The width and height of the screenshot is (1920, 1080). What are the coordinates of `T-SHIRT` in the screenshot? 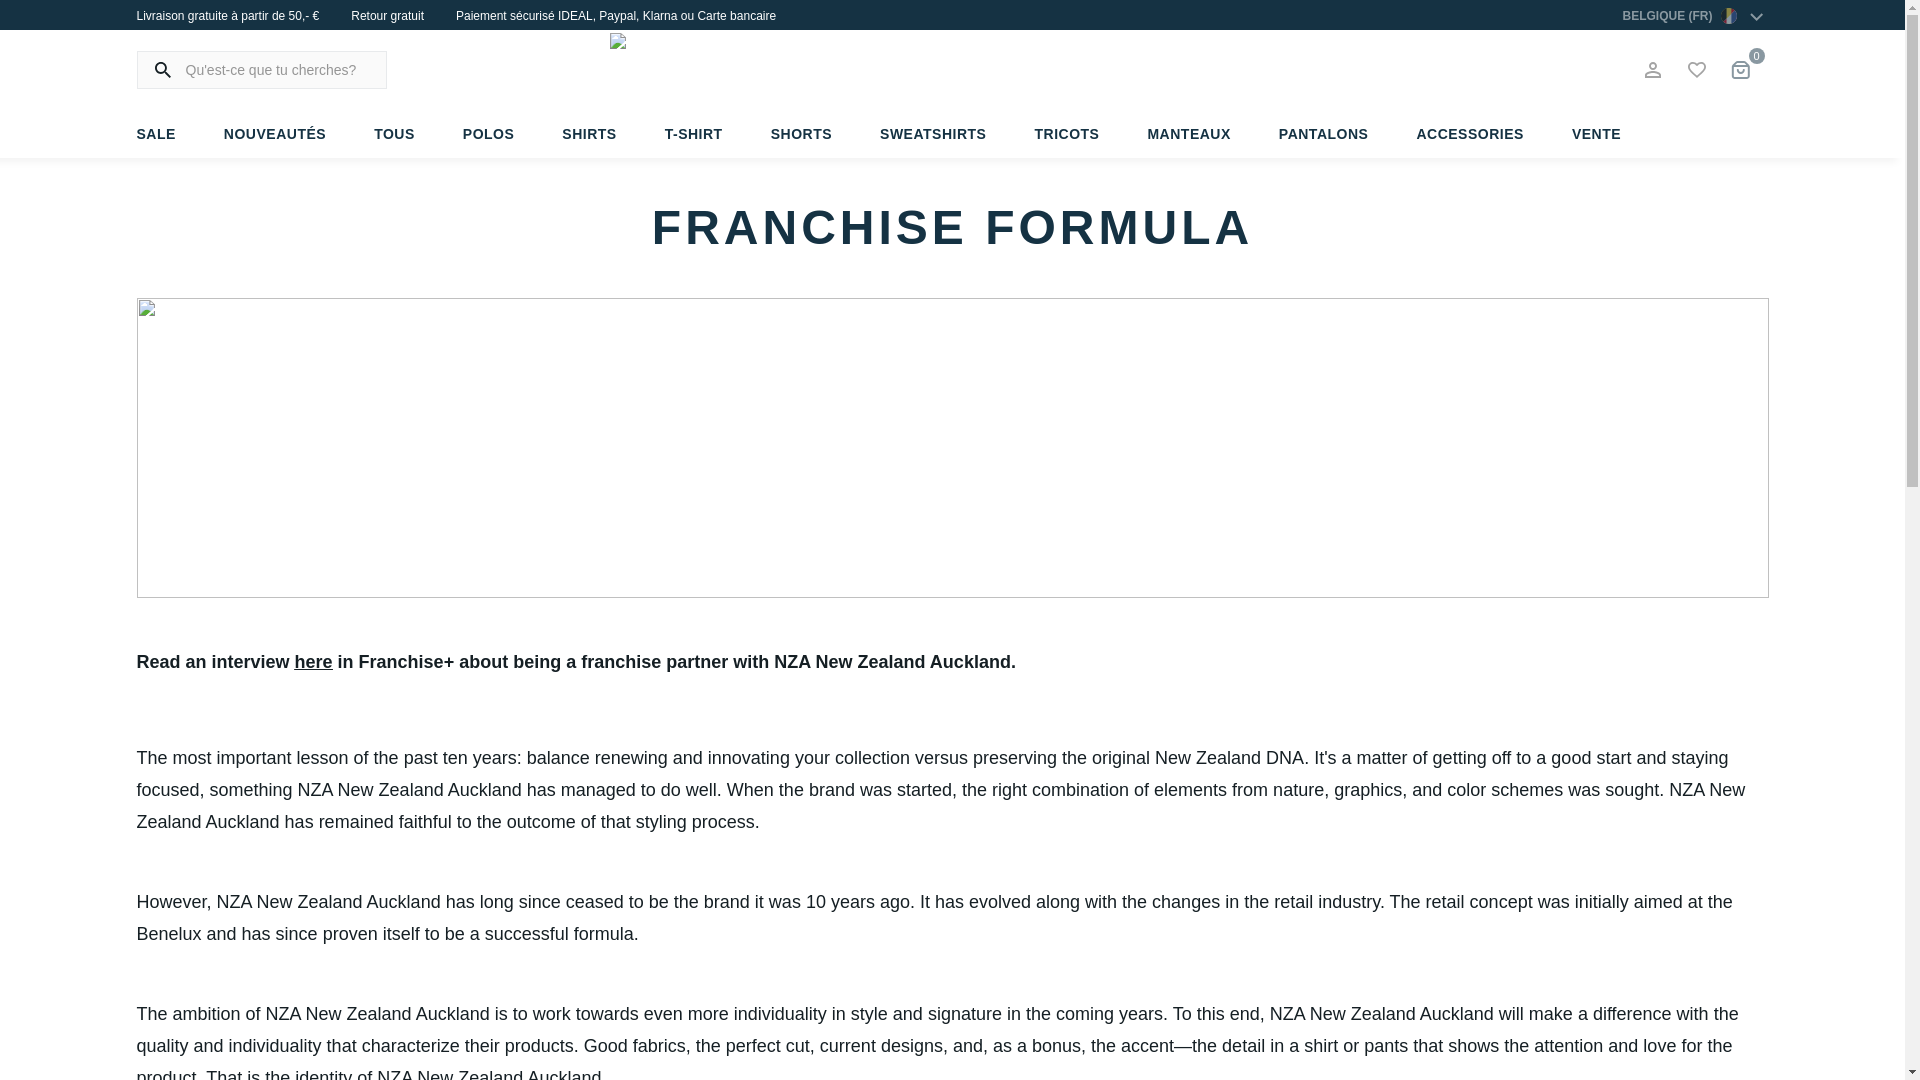 It's located at (694, 134).